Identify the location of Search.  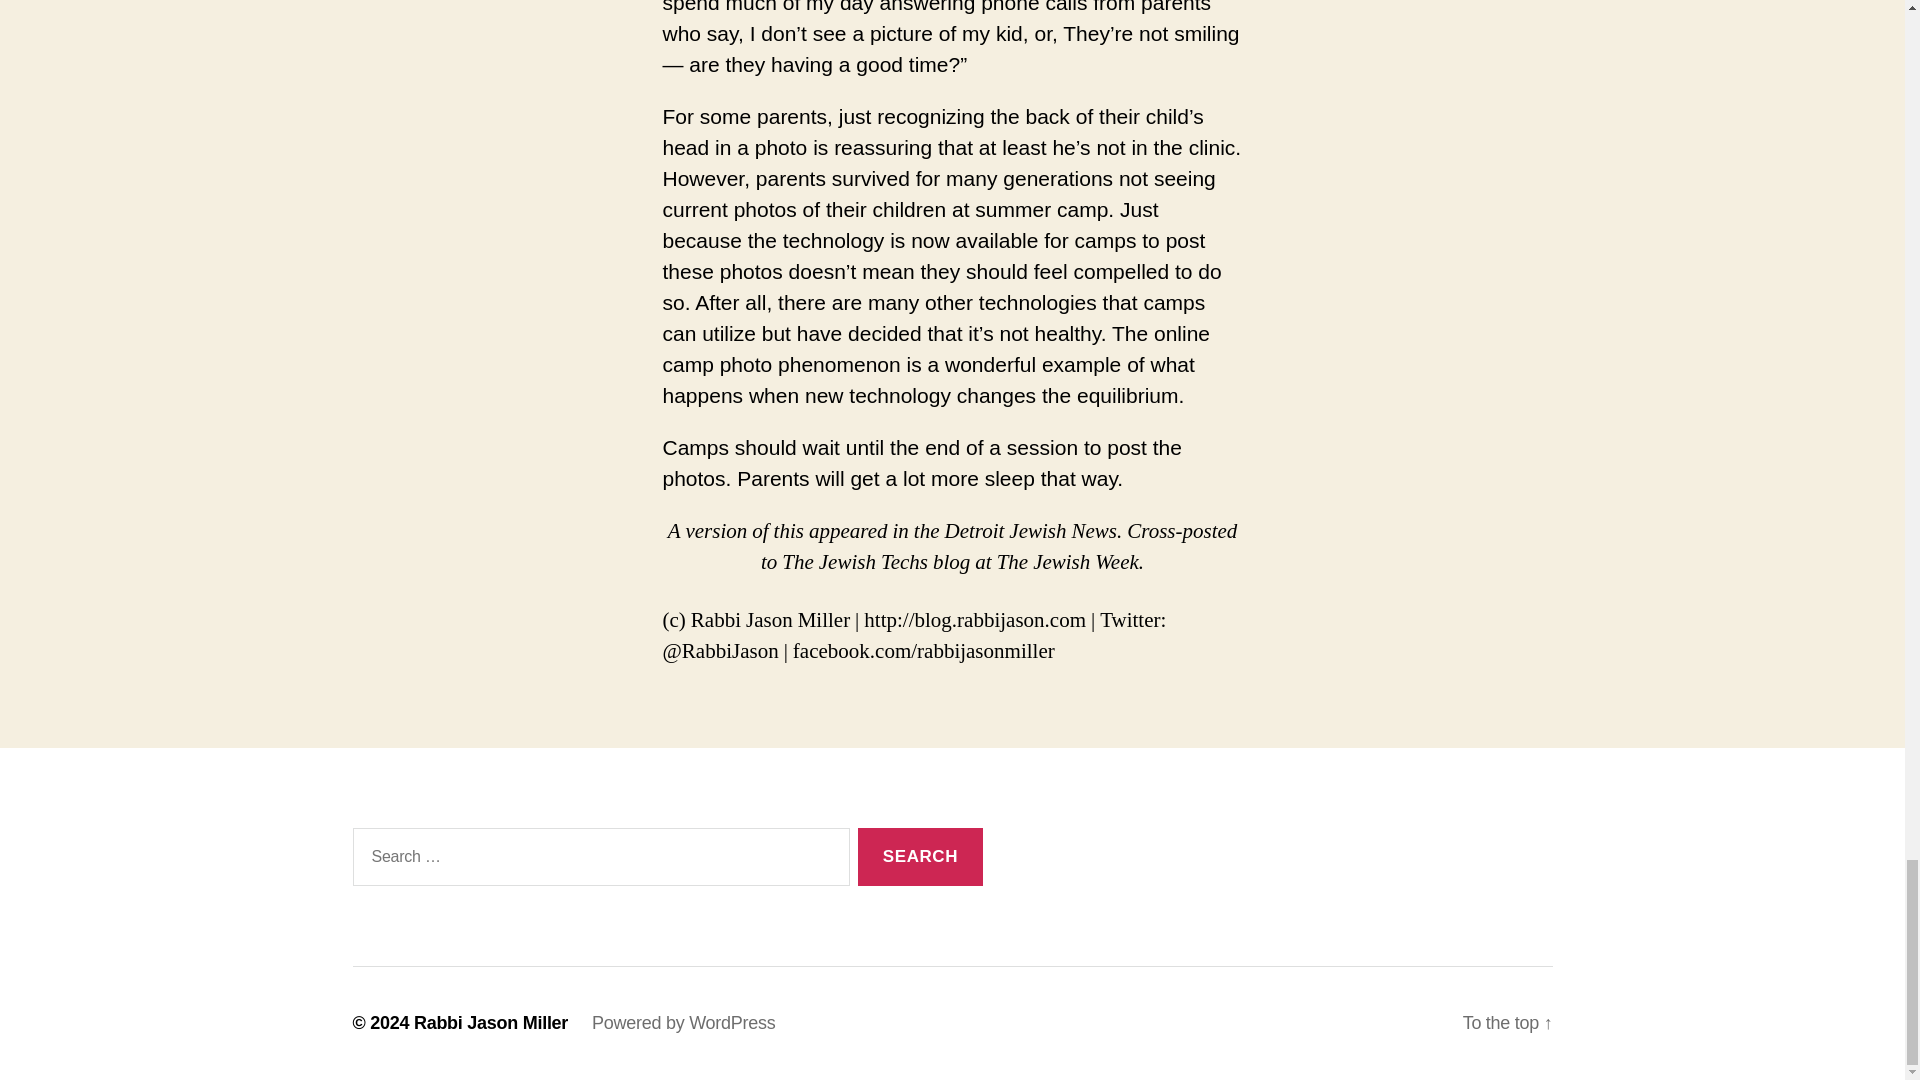
(920, 857).